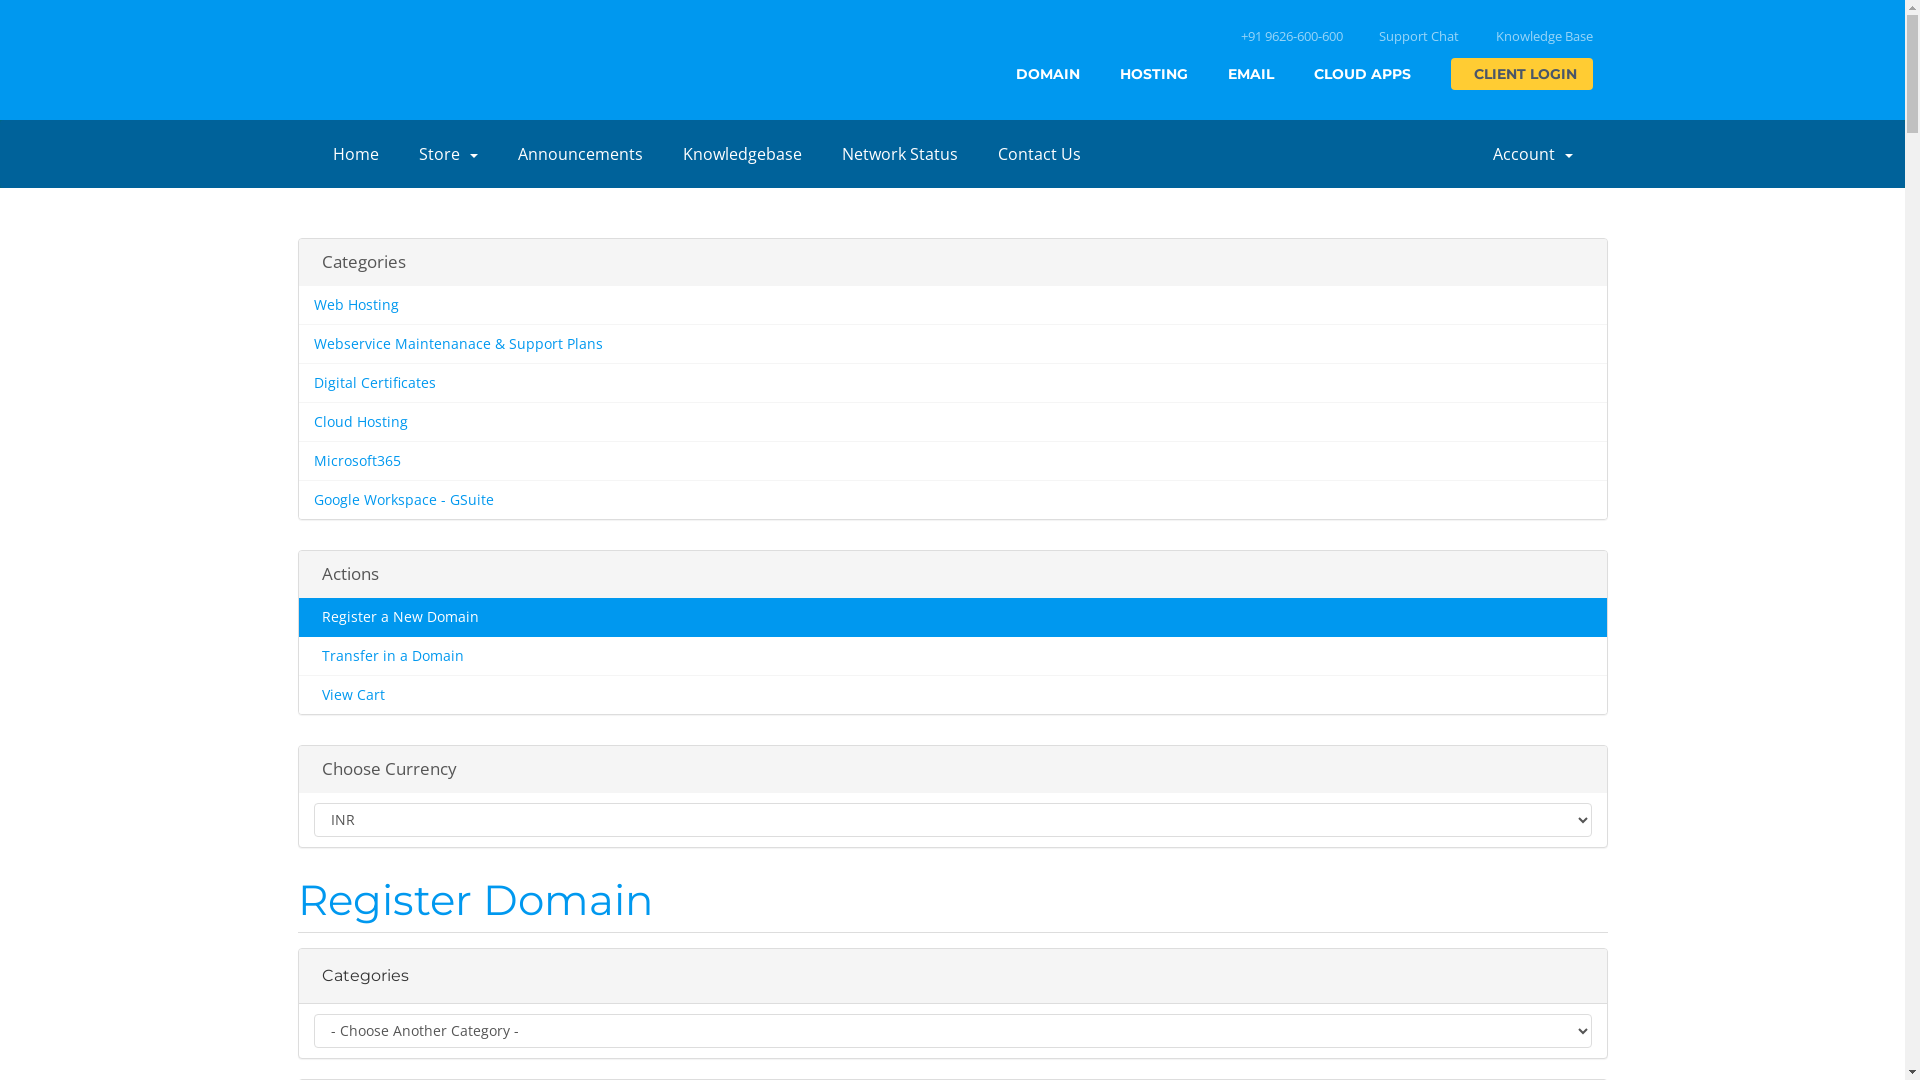 This screenshot has width=1920, height=1080. Describe the element at coordinates (900, 154) in the screenshot. I see `Network Status` at that location.